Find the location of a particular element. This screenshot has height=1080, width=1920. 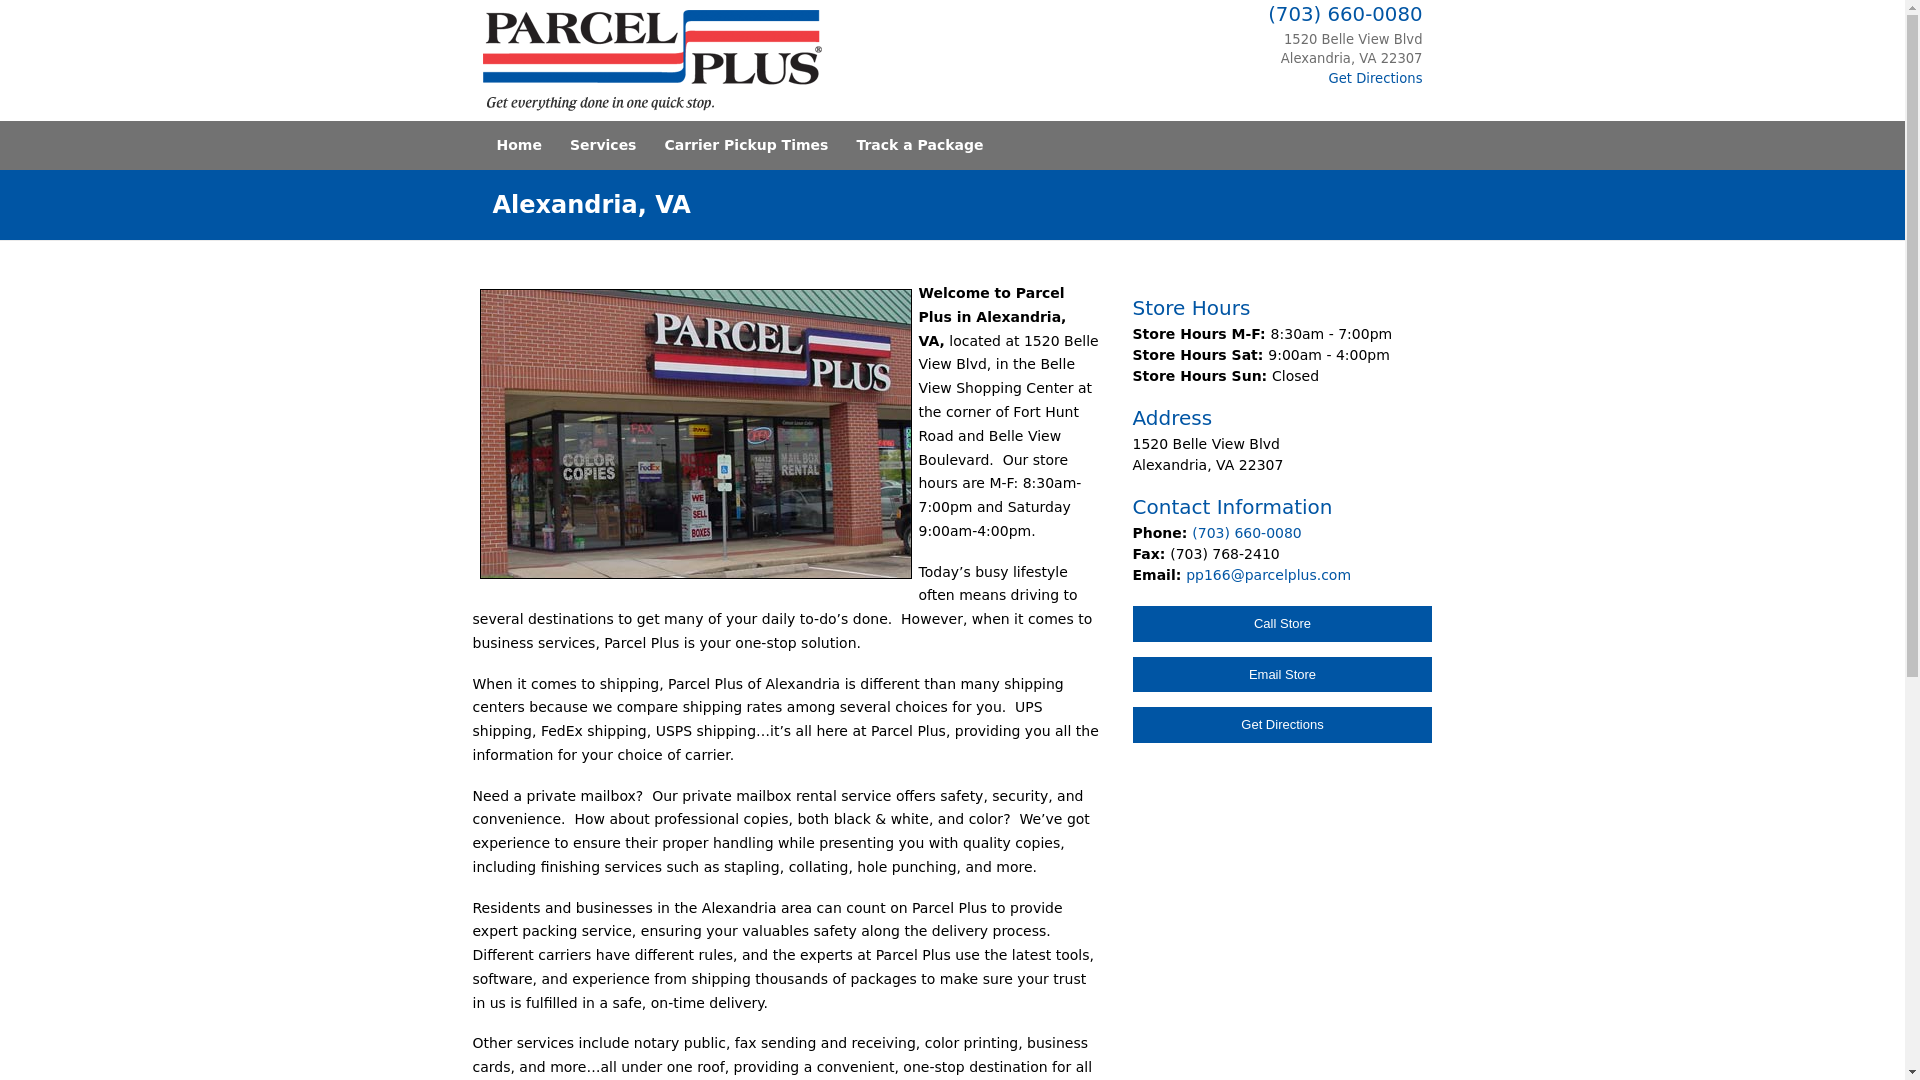

Track a Package is located at coordinates (919, 144).